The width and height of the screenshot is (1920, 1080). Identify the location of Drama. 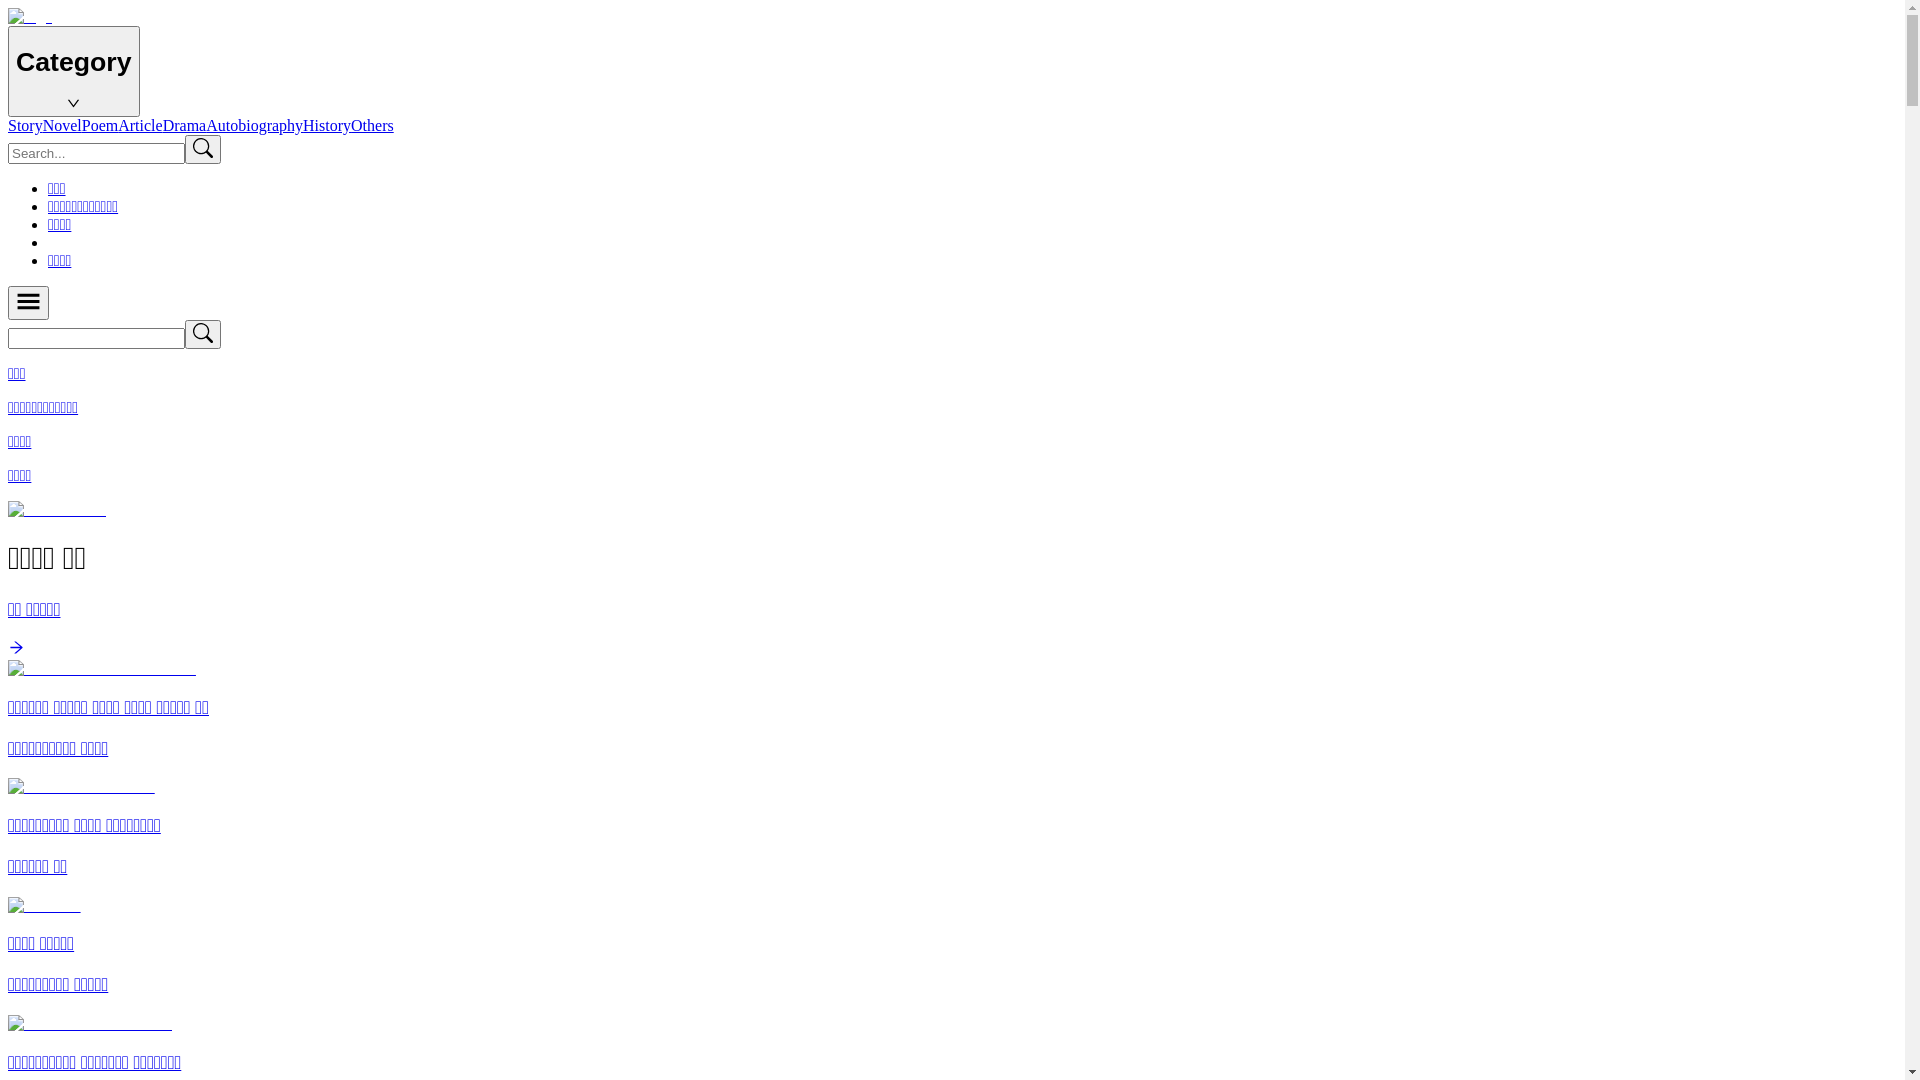
(185, 126).